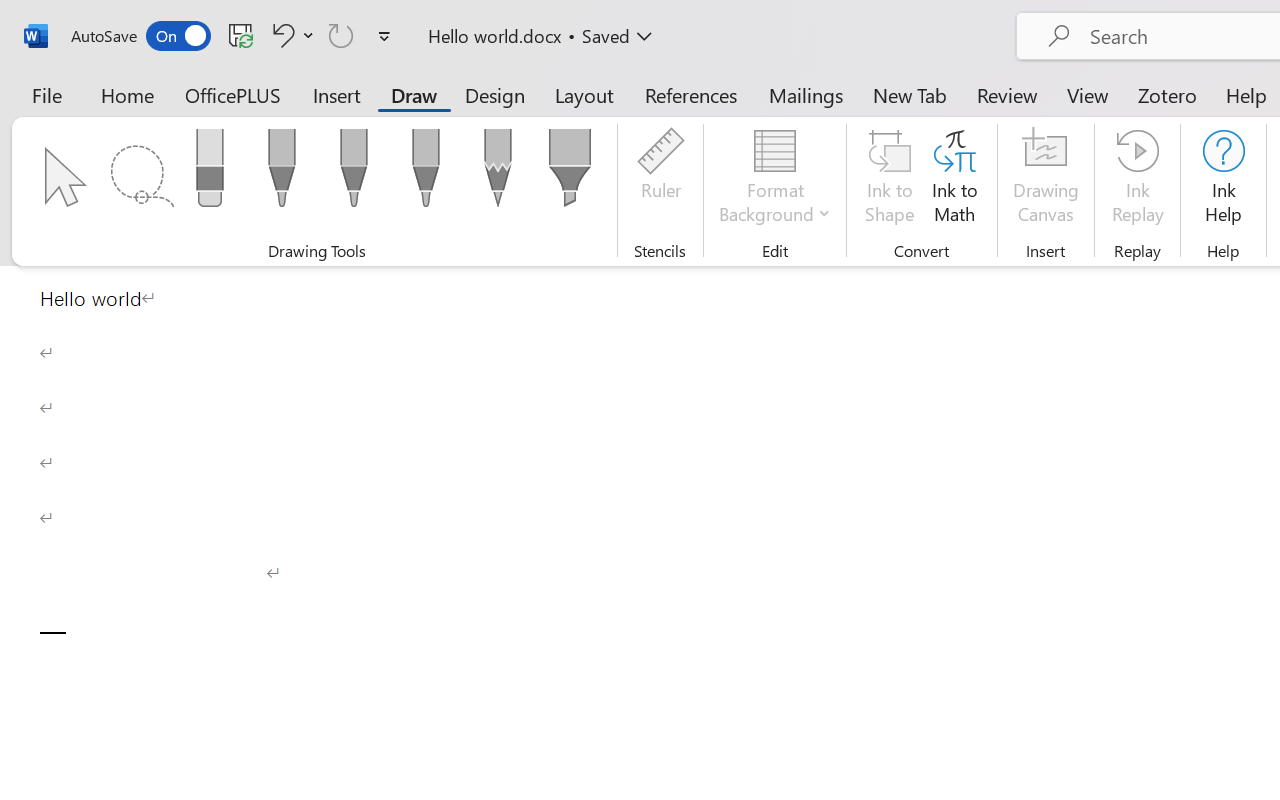 The width and height of the screenshot is (1280, 800). I want to click on Undo Paragraph Formatting, so click(280, 35).